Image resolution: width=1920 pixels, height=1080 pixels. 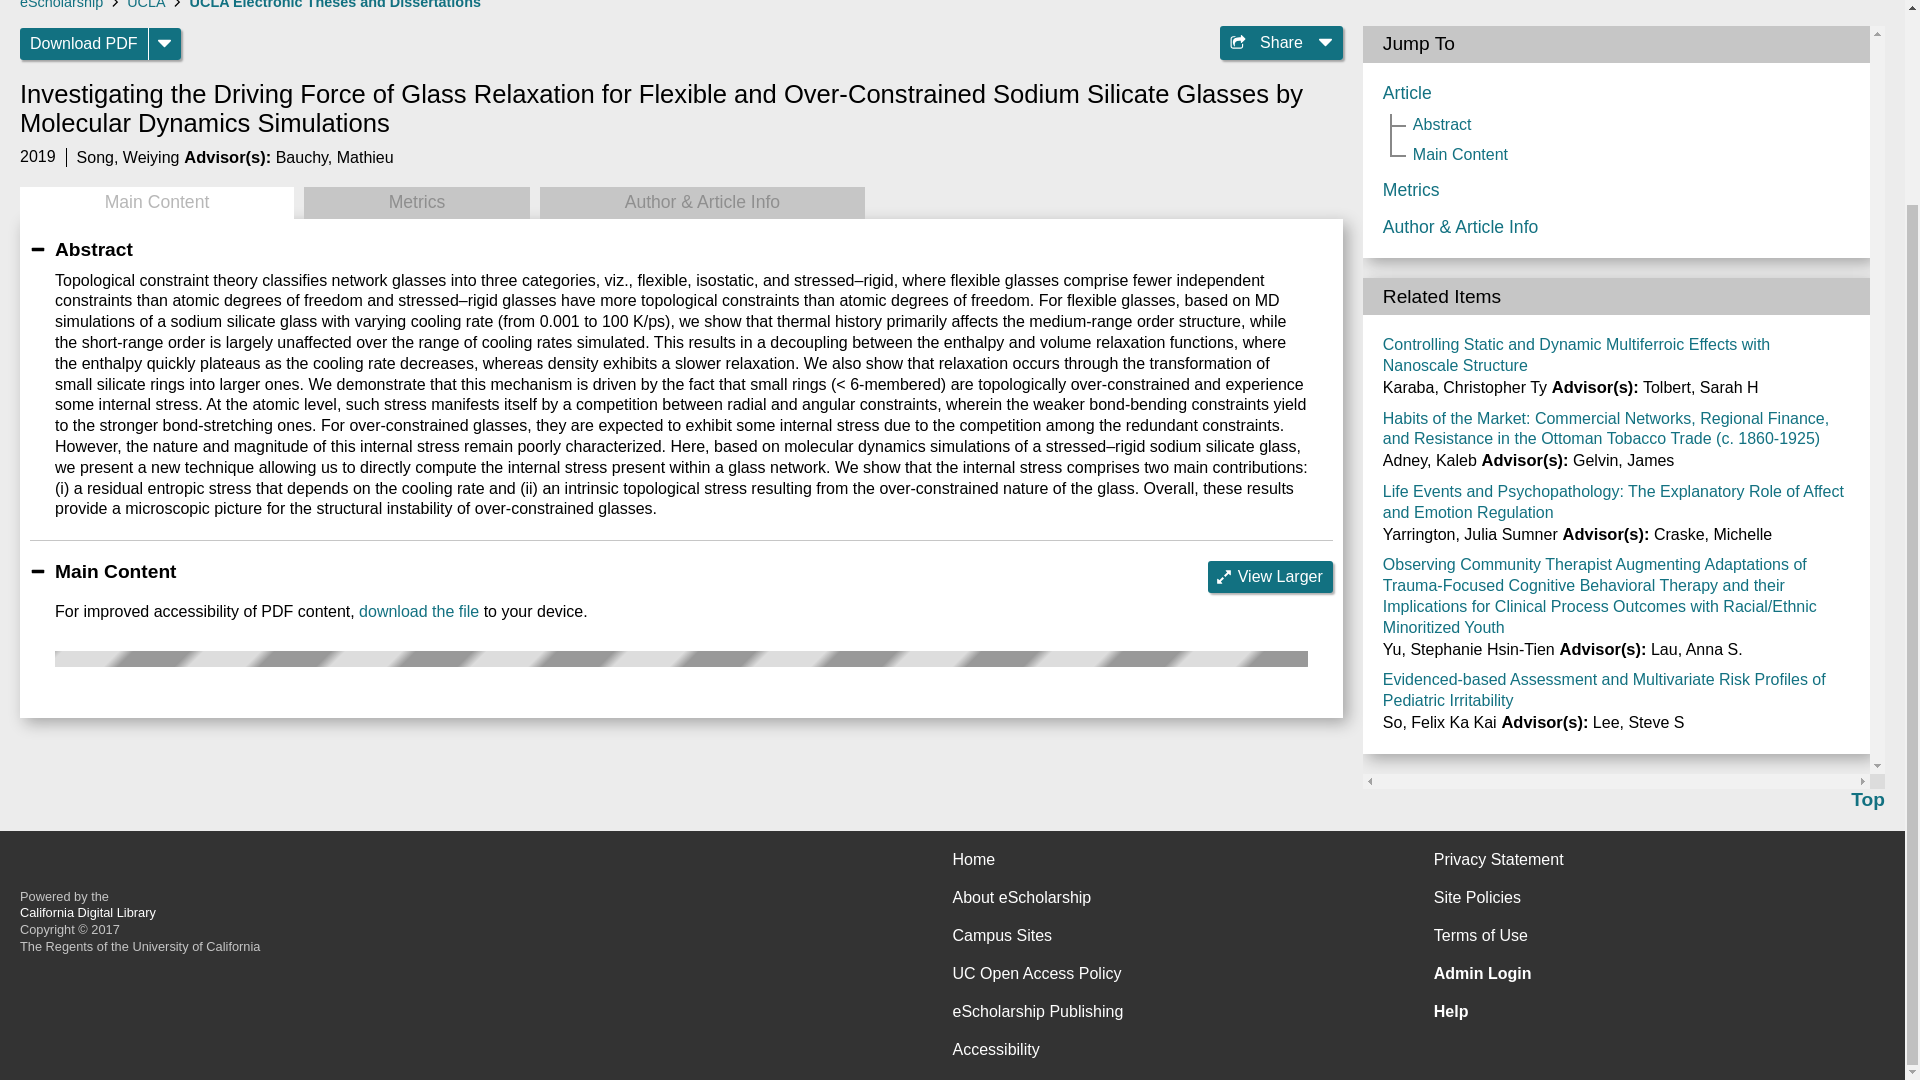 What do you see at coordinates (84, 44) in the screenshot?
I see `Download PDF` at bounding box center [84, 44].